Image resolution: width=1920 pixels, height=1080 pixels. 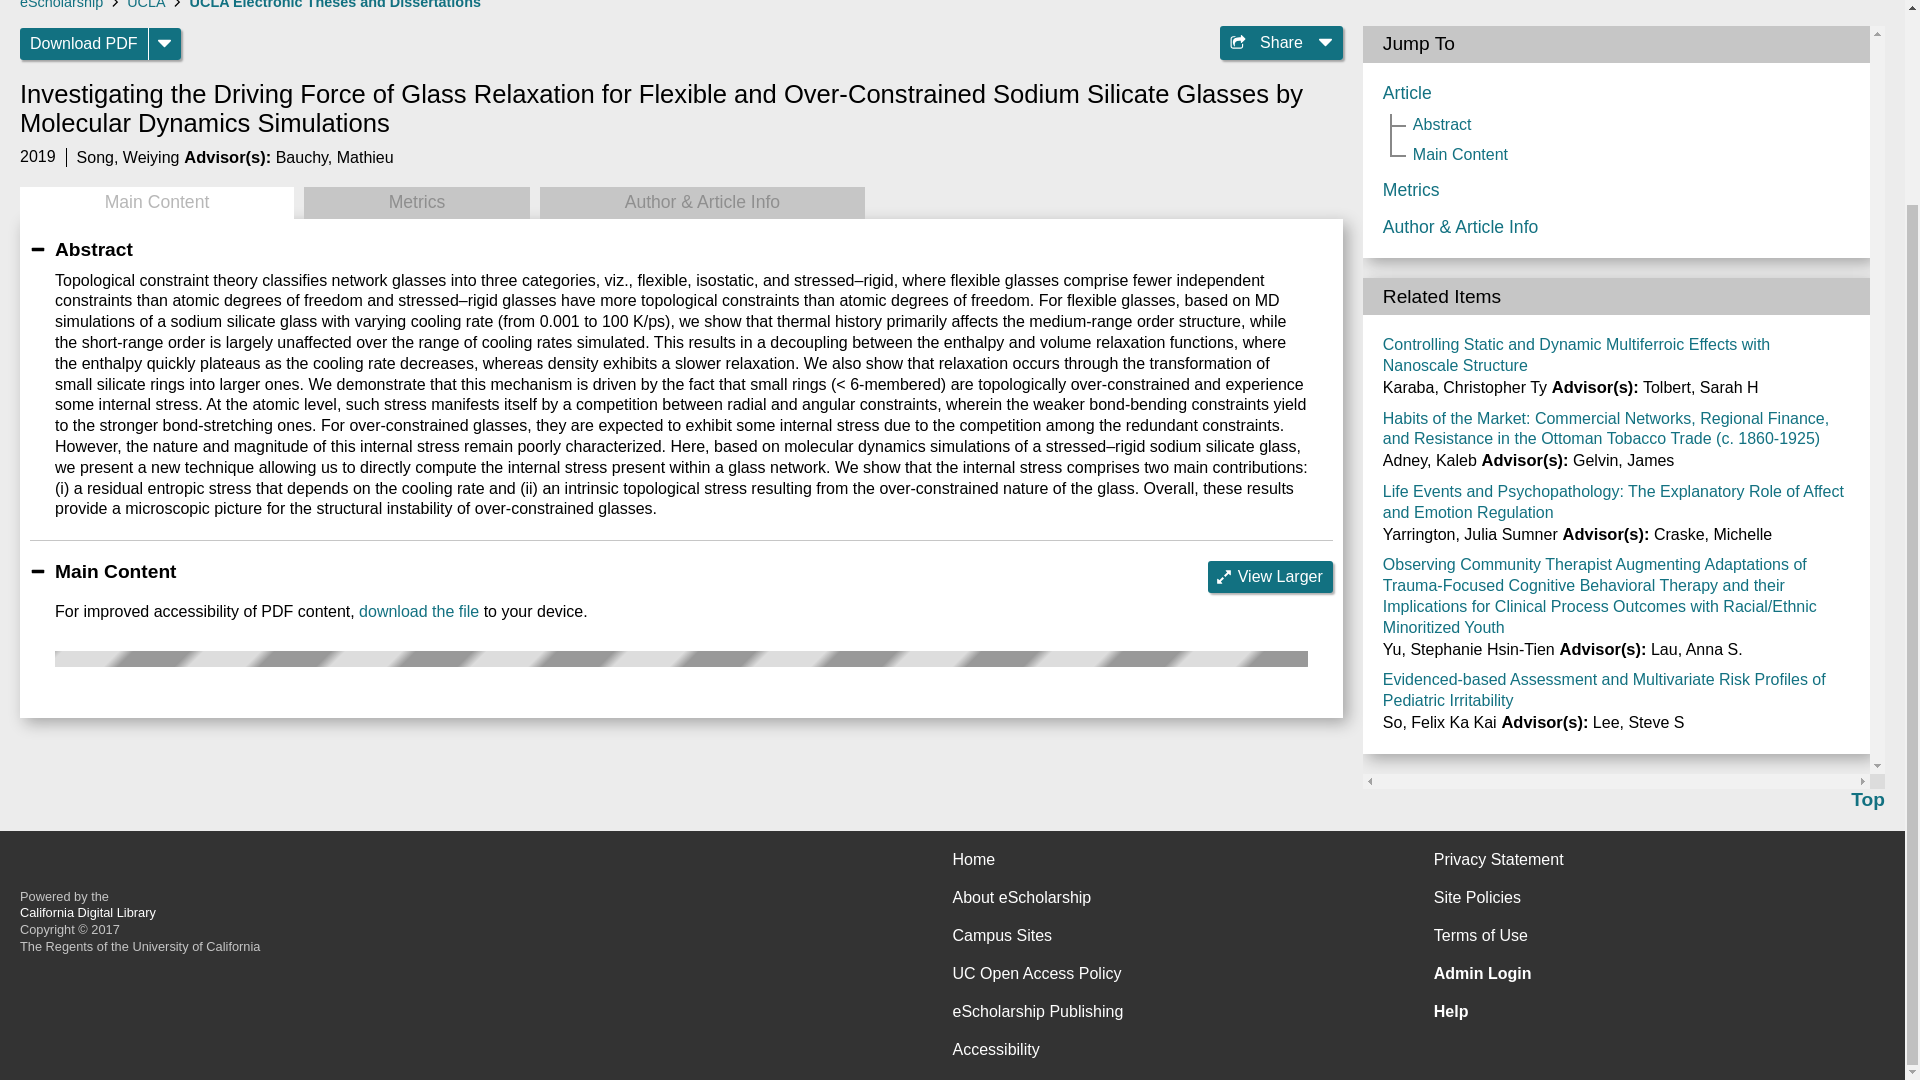 What do you see at coordinates (84, 44) in the screenshot?
I see `Download PDF` at bounding box center [84, 44].